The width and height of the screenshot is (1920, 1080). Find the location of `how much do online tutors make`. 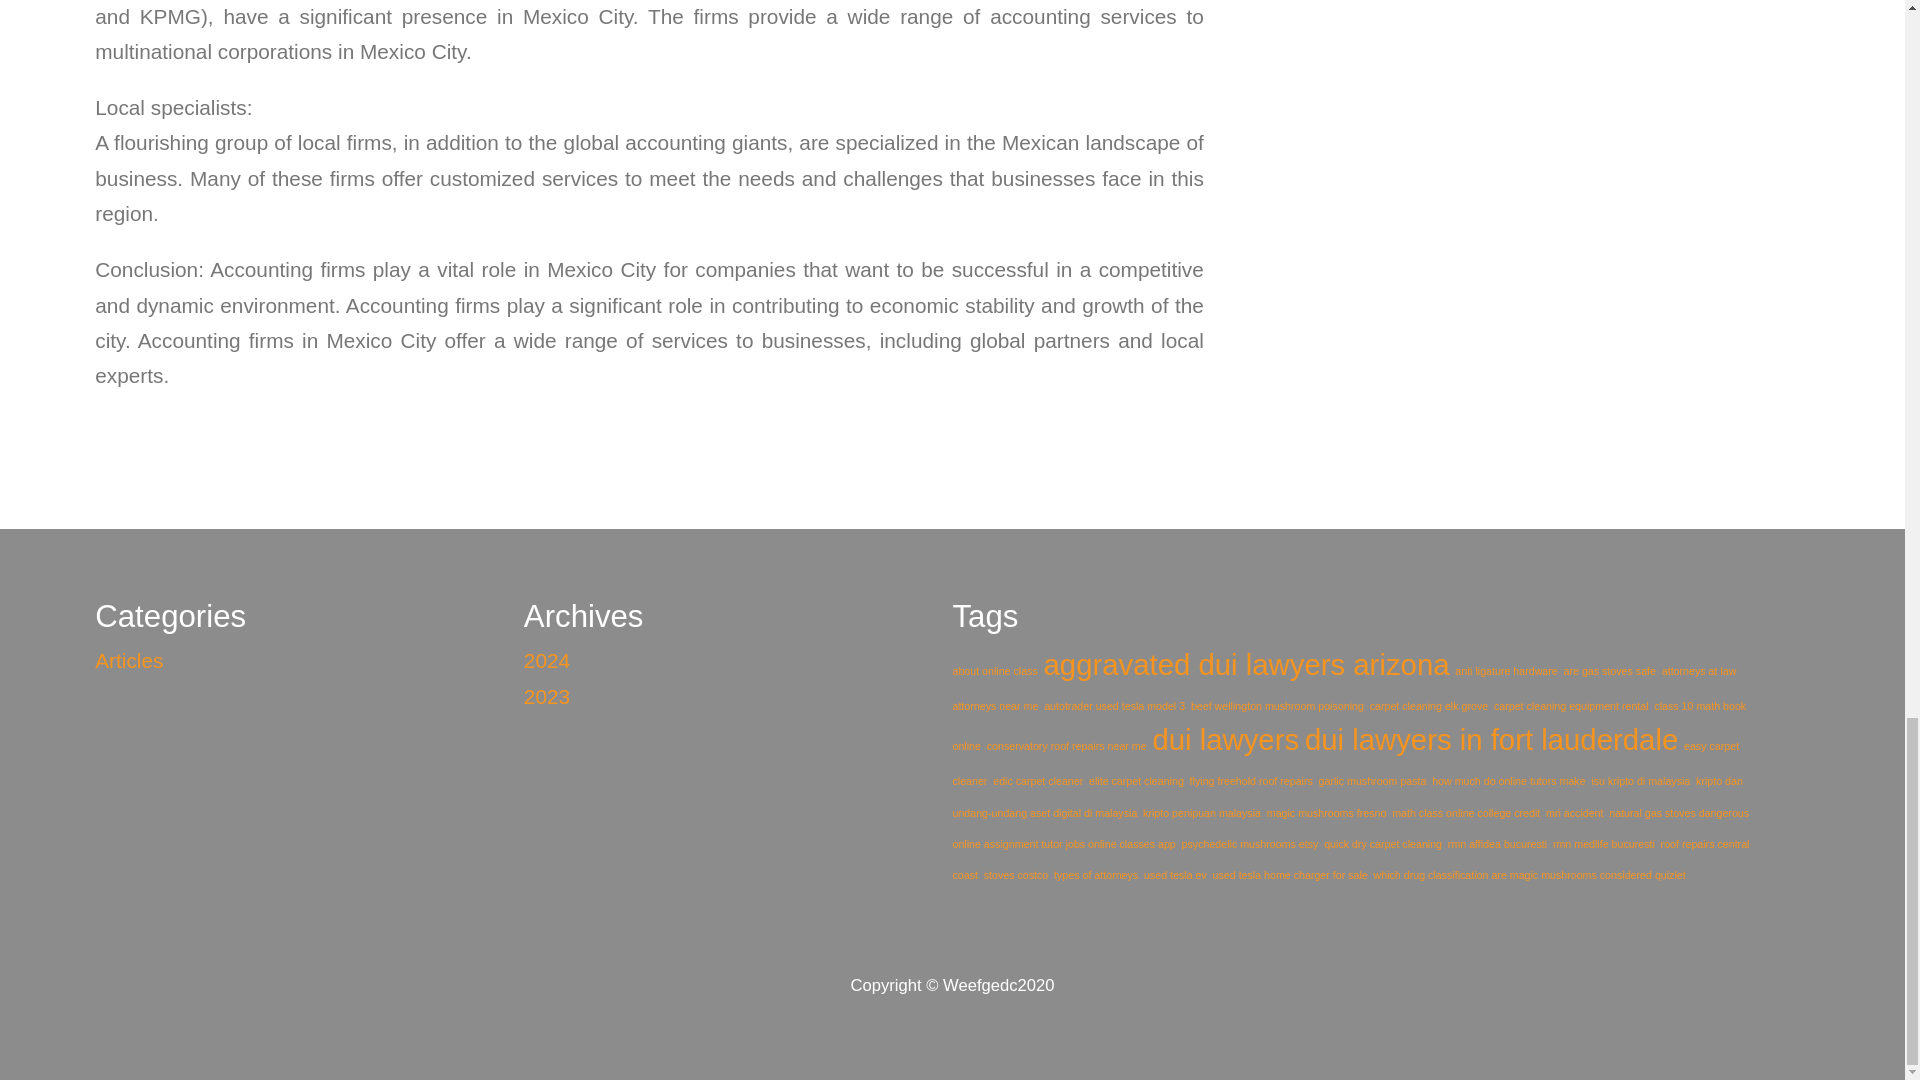

how much do online tutors make is located at coordinates (1508, 781).